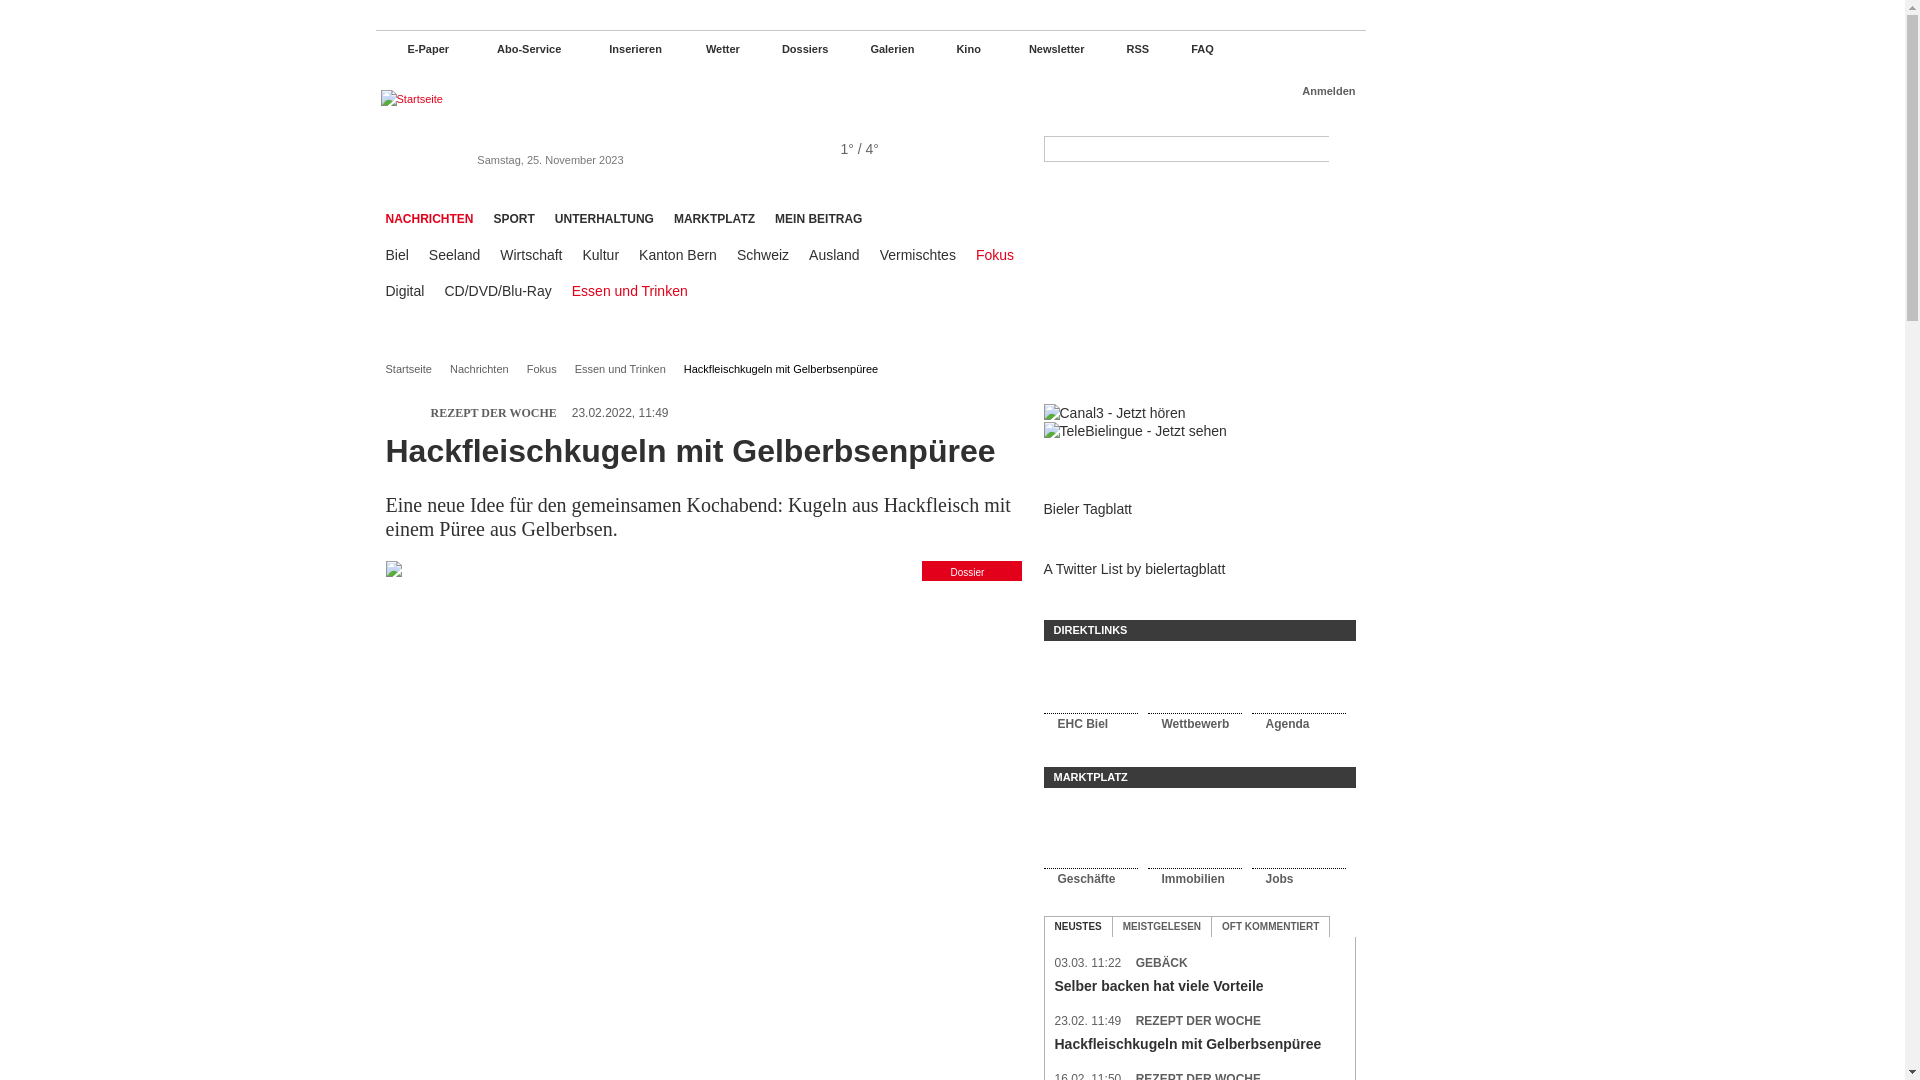  I want to click on A Twitter List by bielertagblatt, so click(1135, 569).